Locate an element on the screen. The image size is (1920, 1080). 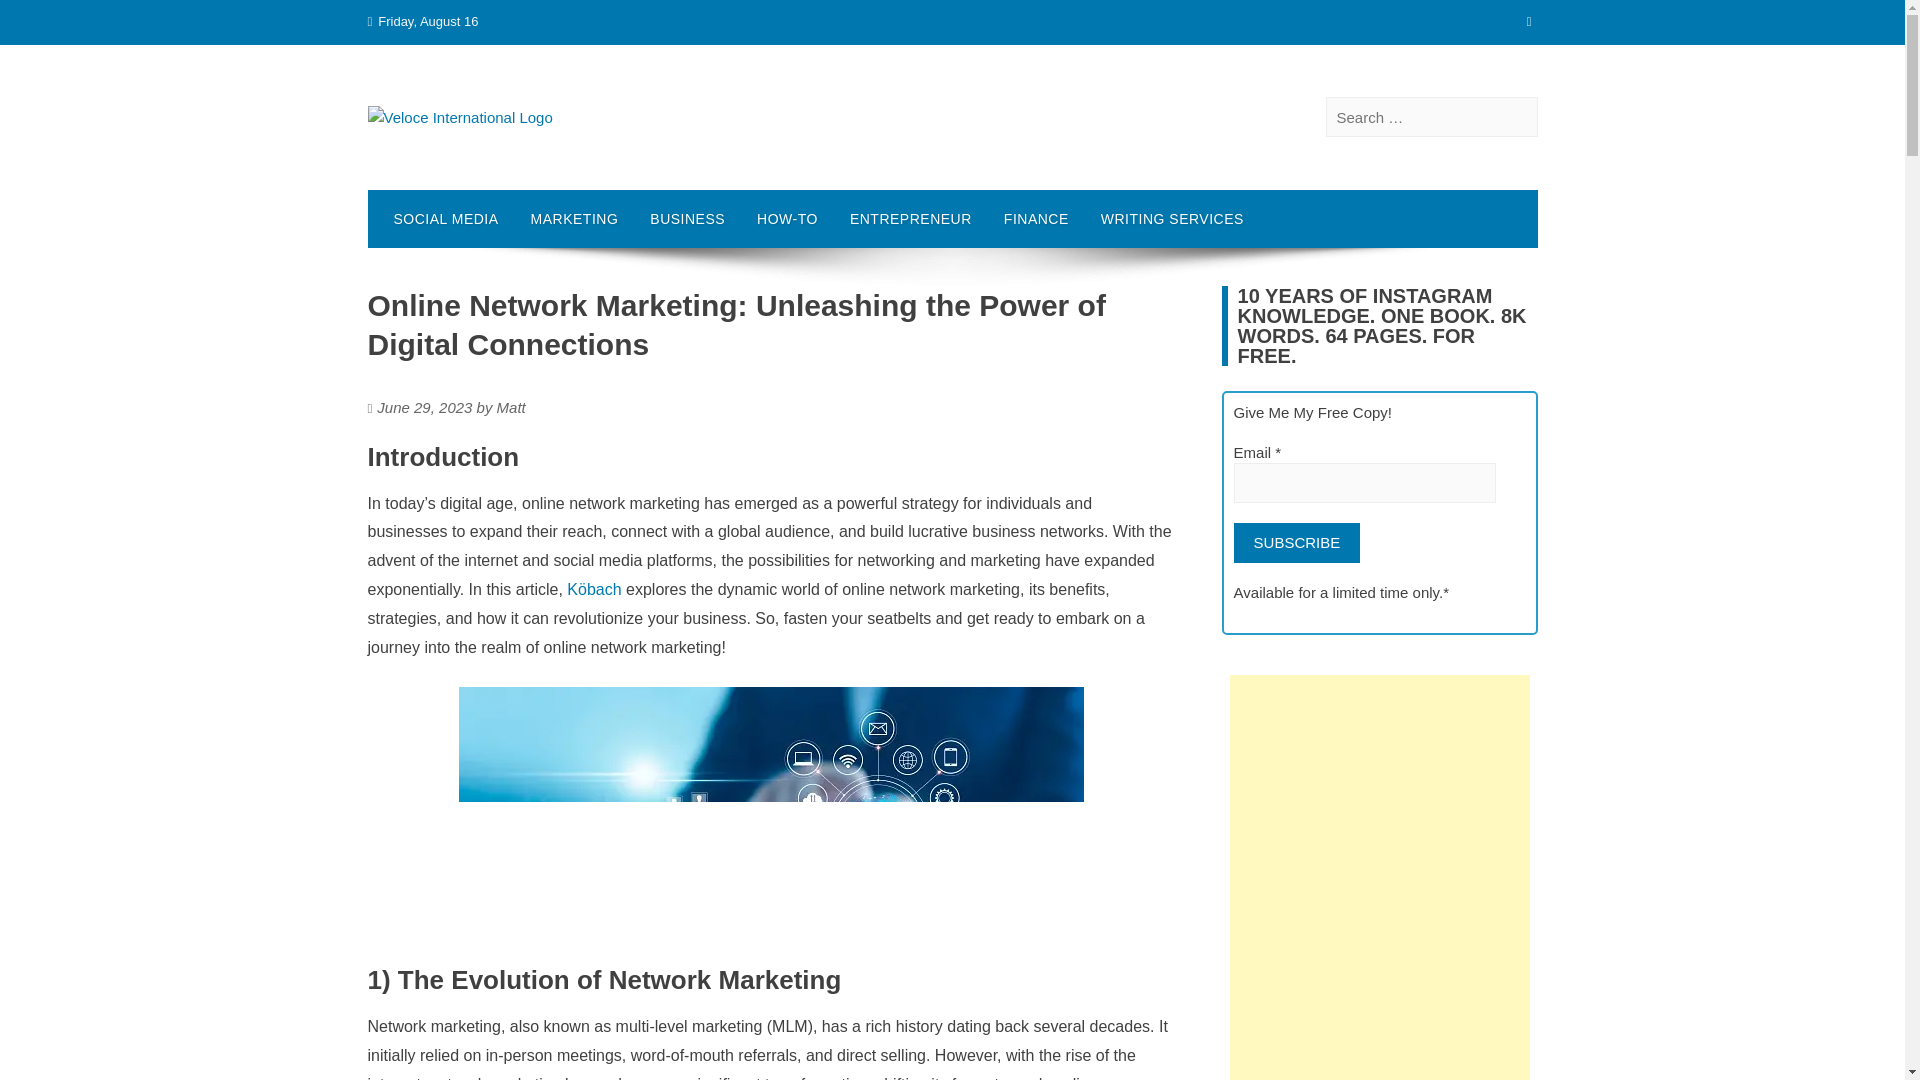
HOW-TO is located at coordinates (787, 219).